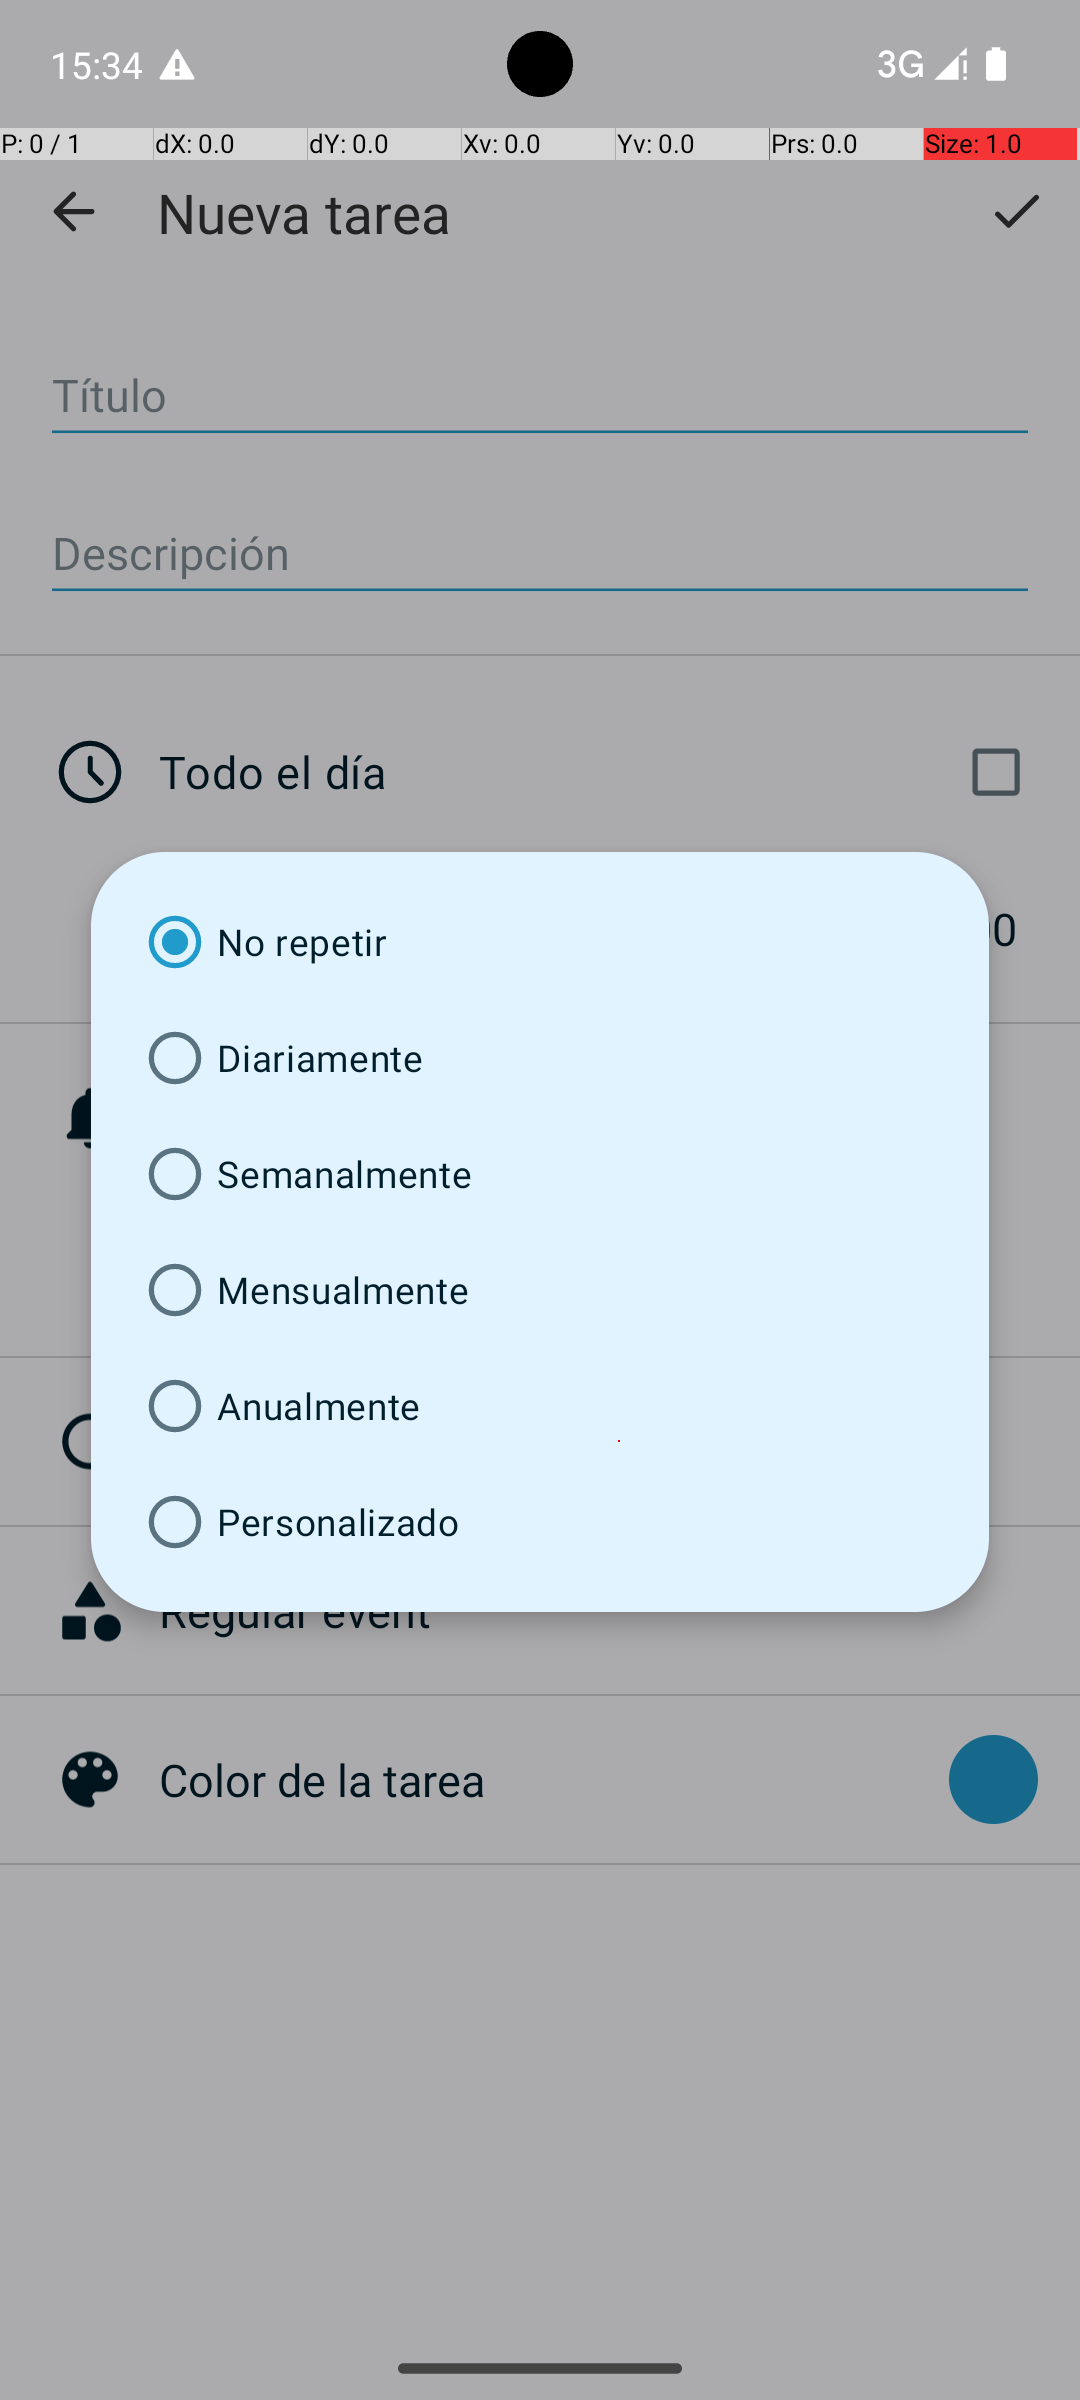 The image size is (1080, 2400). I want to click on Personalizado, so click(540, 1522).